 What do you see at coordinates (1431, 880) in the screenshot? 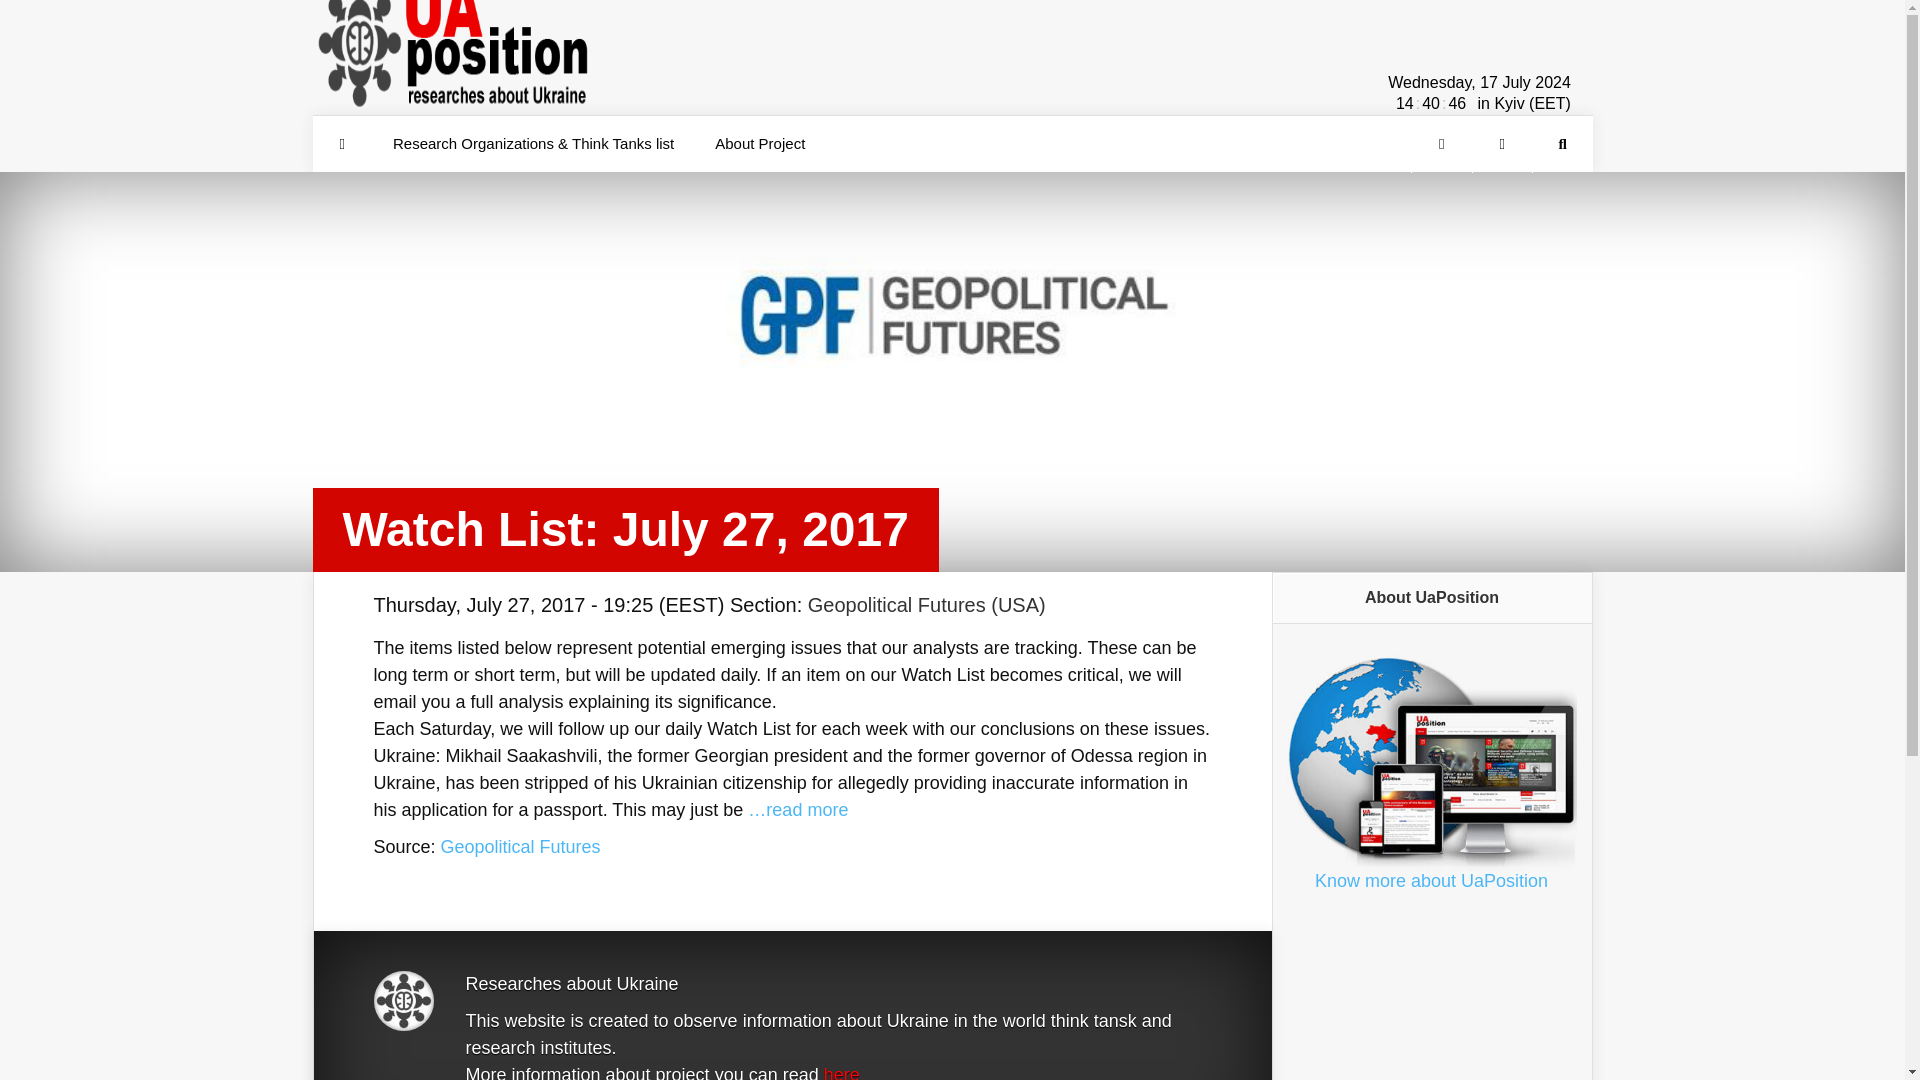
I see `Know more about UaPosition` at bounding box center [1431, 880].